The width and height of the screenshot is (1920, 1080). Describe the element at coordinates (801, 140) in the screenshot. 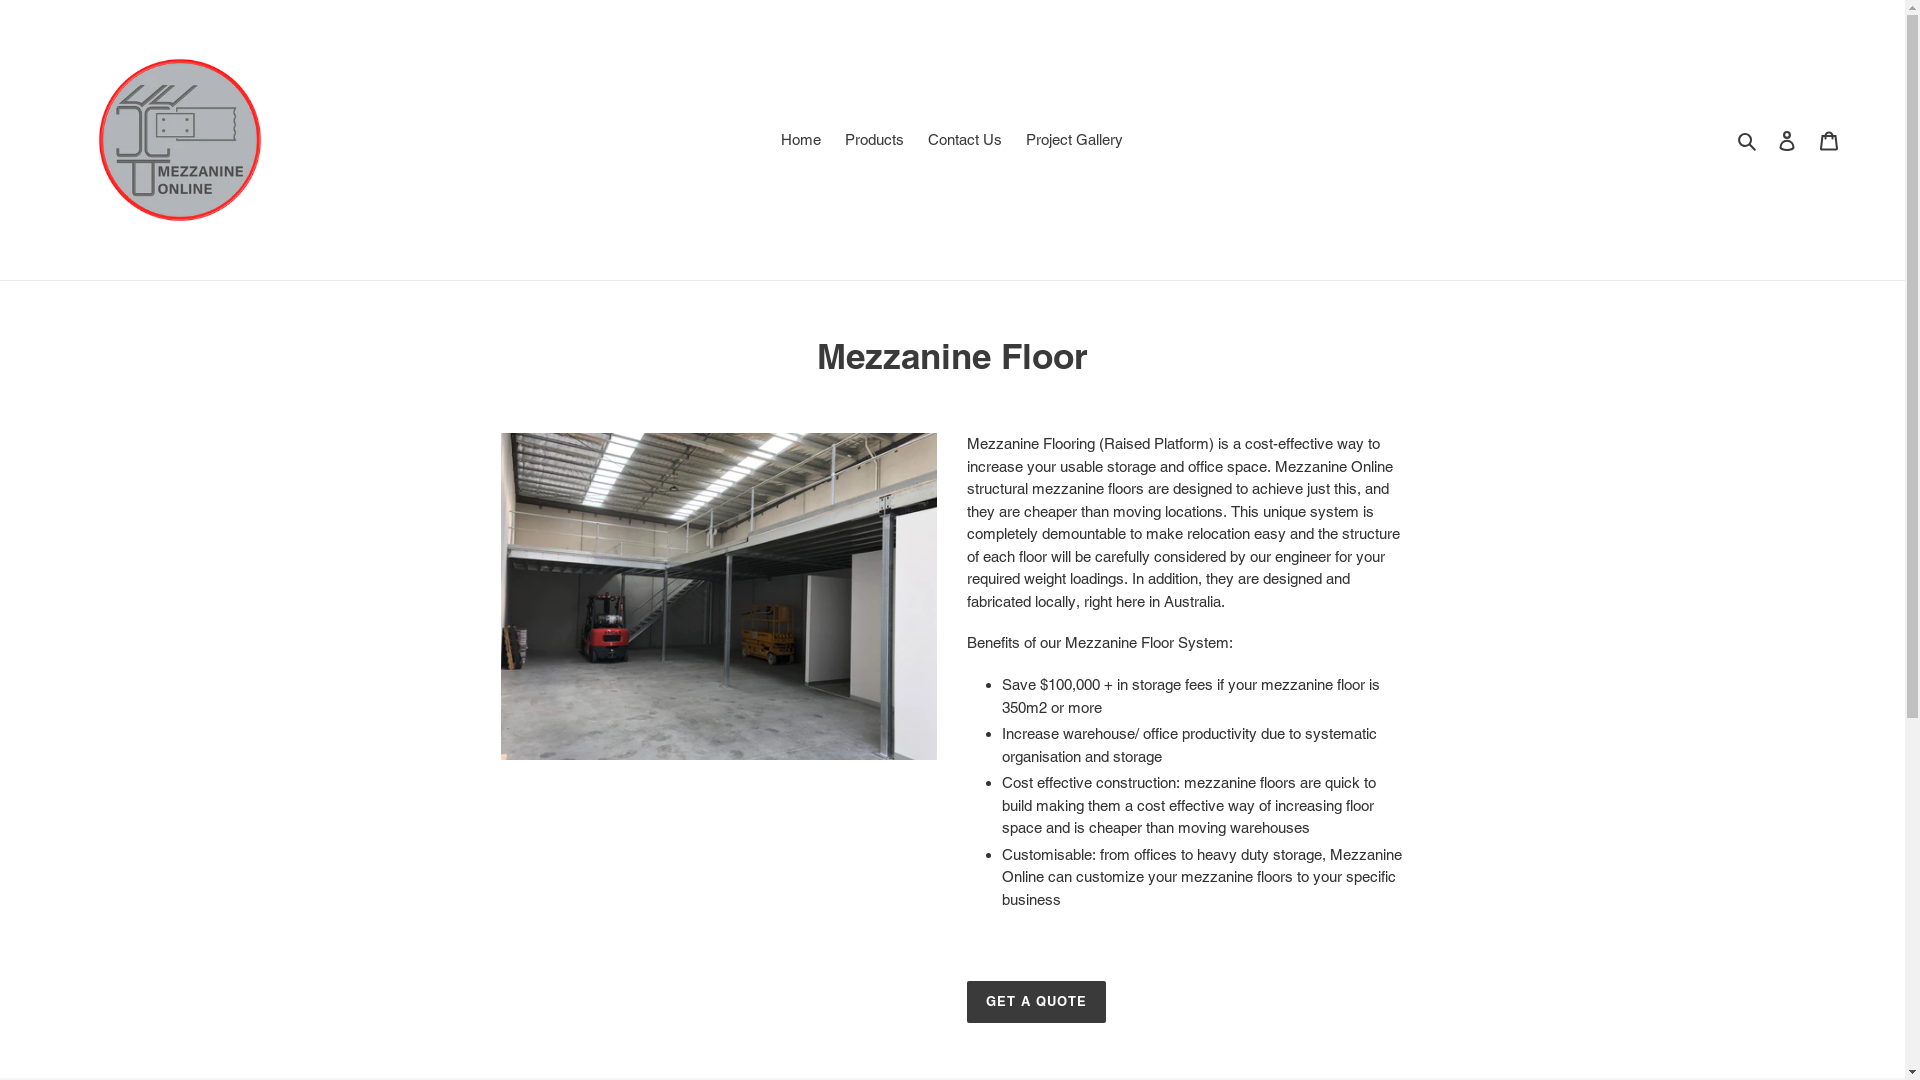

I see `Home` at that location.